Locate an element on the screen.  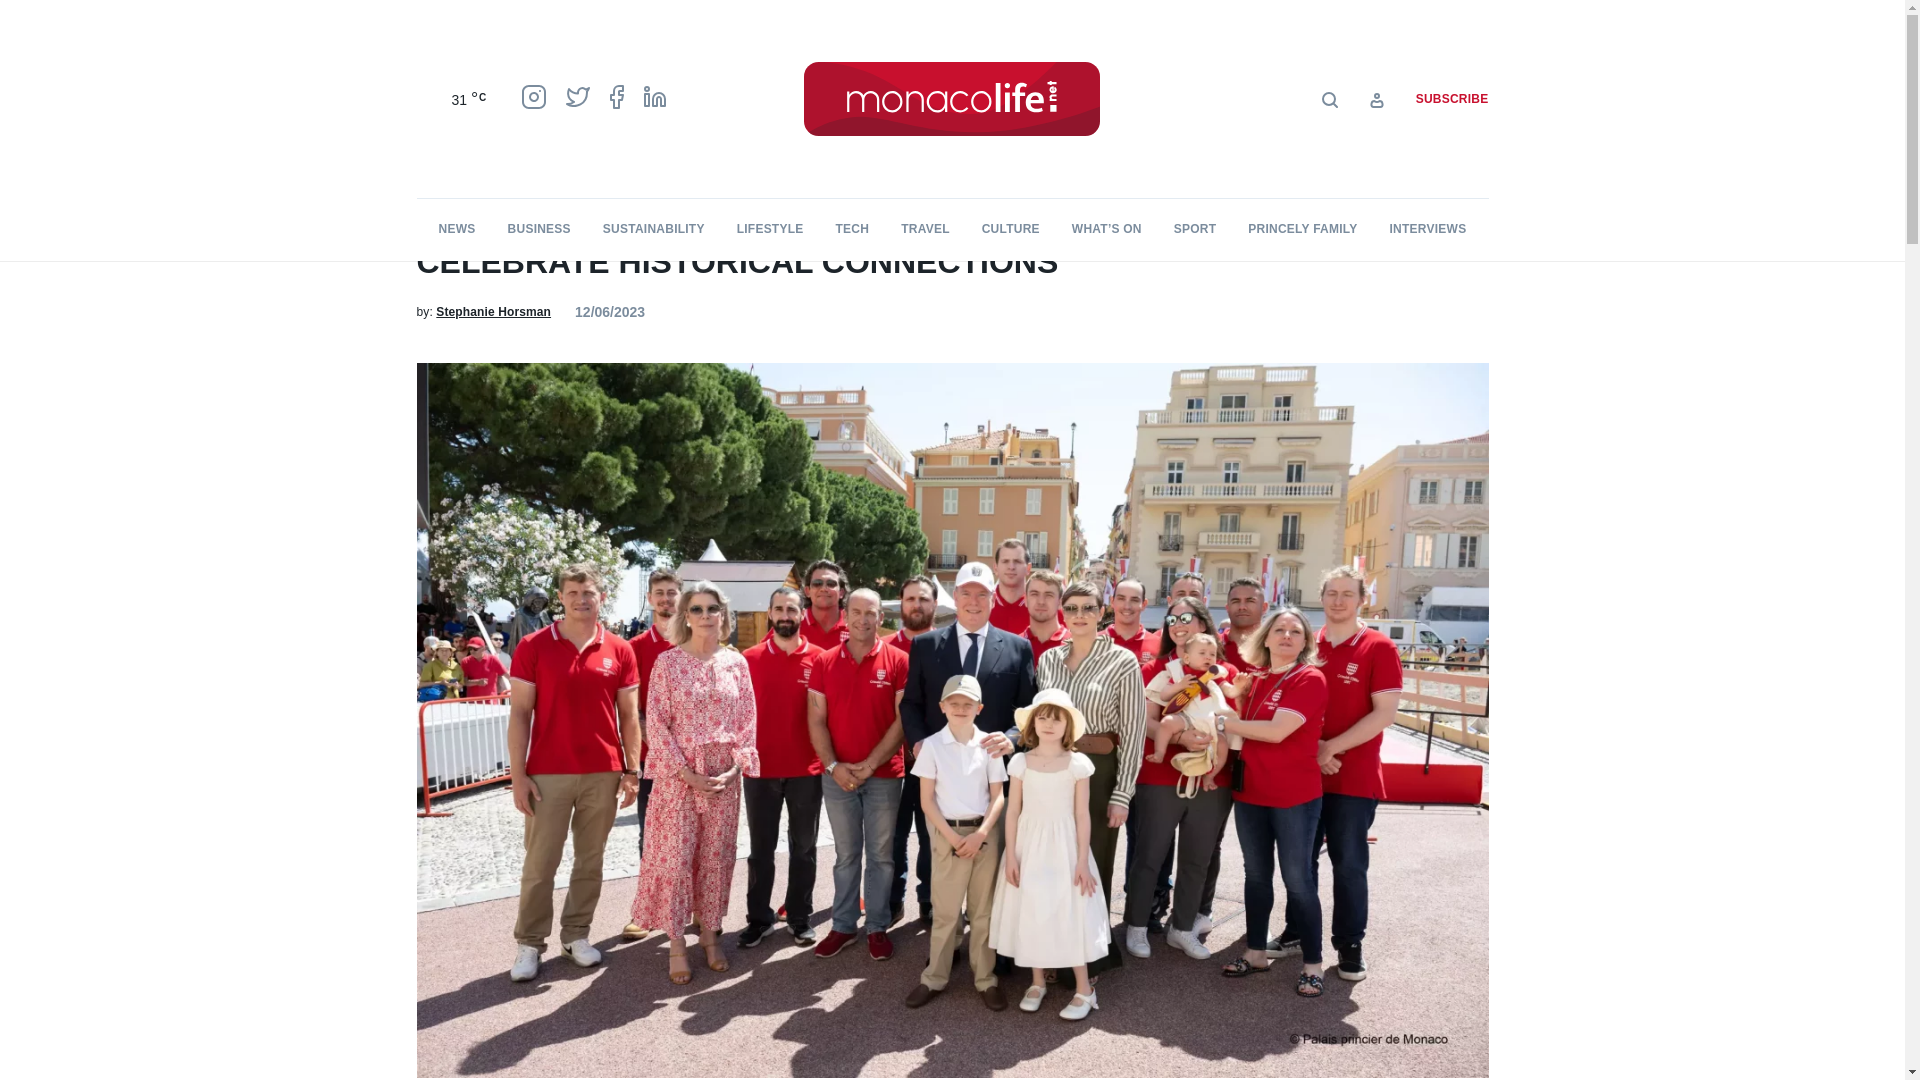
PRINCELY FAMILY is located at coordinates (535, 152).